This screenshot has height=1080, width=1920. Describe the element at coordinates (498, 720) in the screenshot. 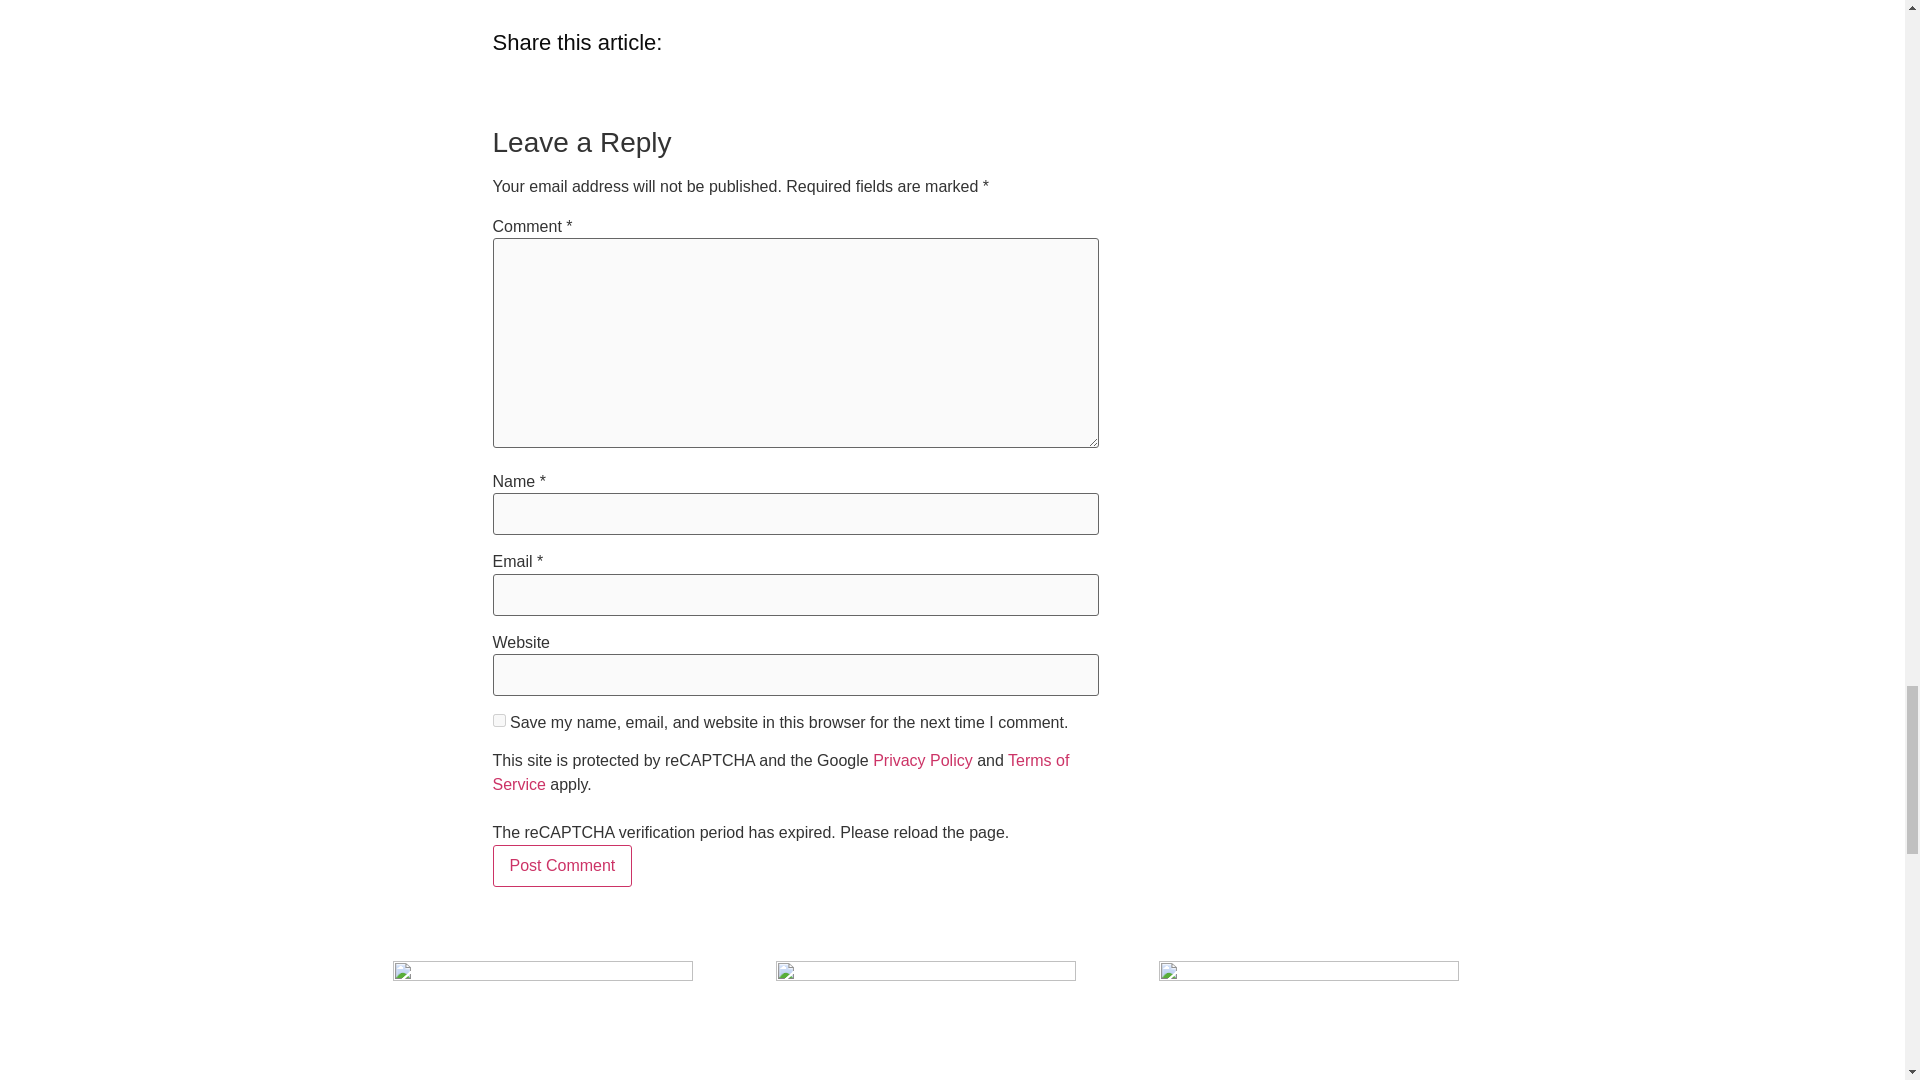

I see `yes` at that location.